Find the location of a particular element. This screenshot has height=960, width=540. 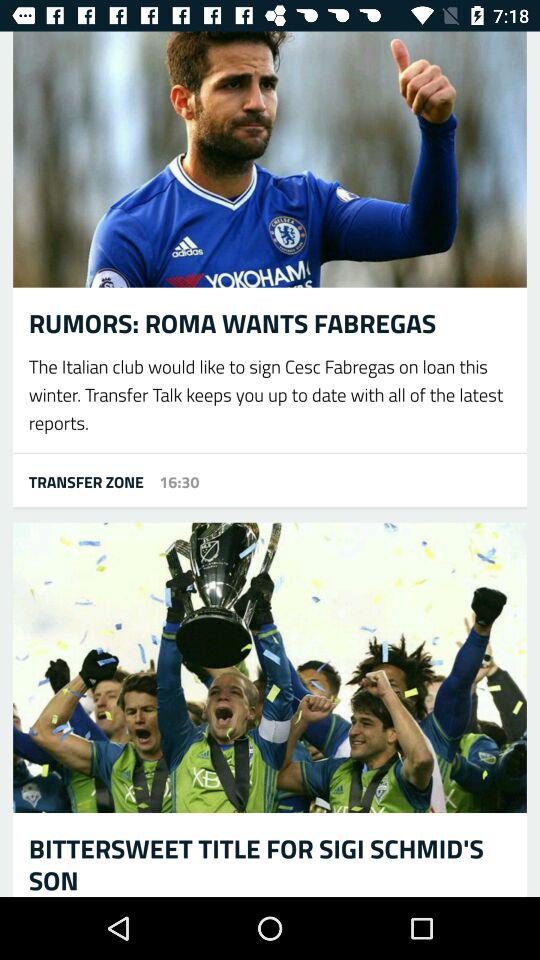

tap the transfer zone icon is located at coordinates (78, 481).